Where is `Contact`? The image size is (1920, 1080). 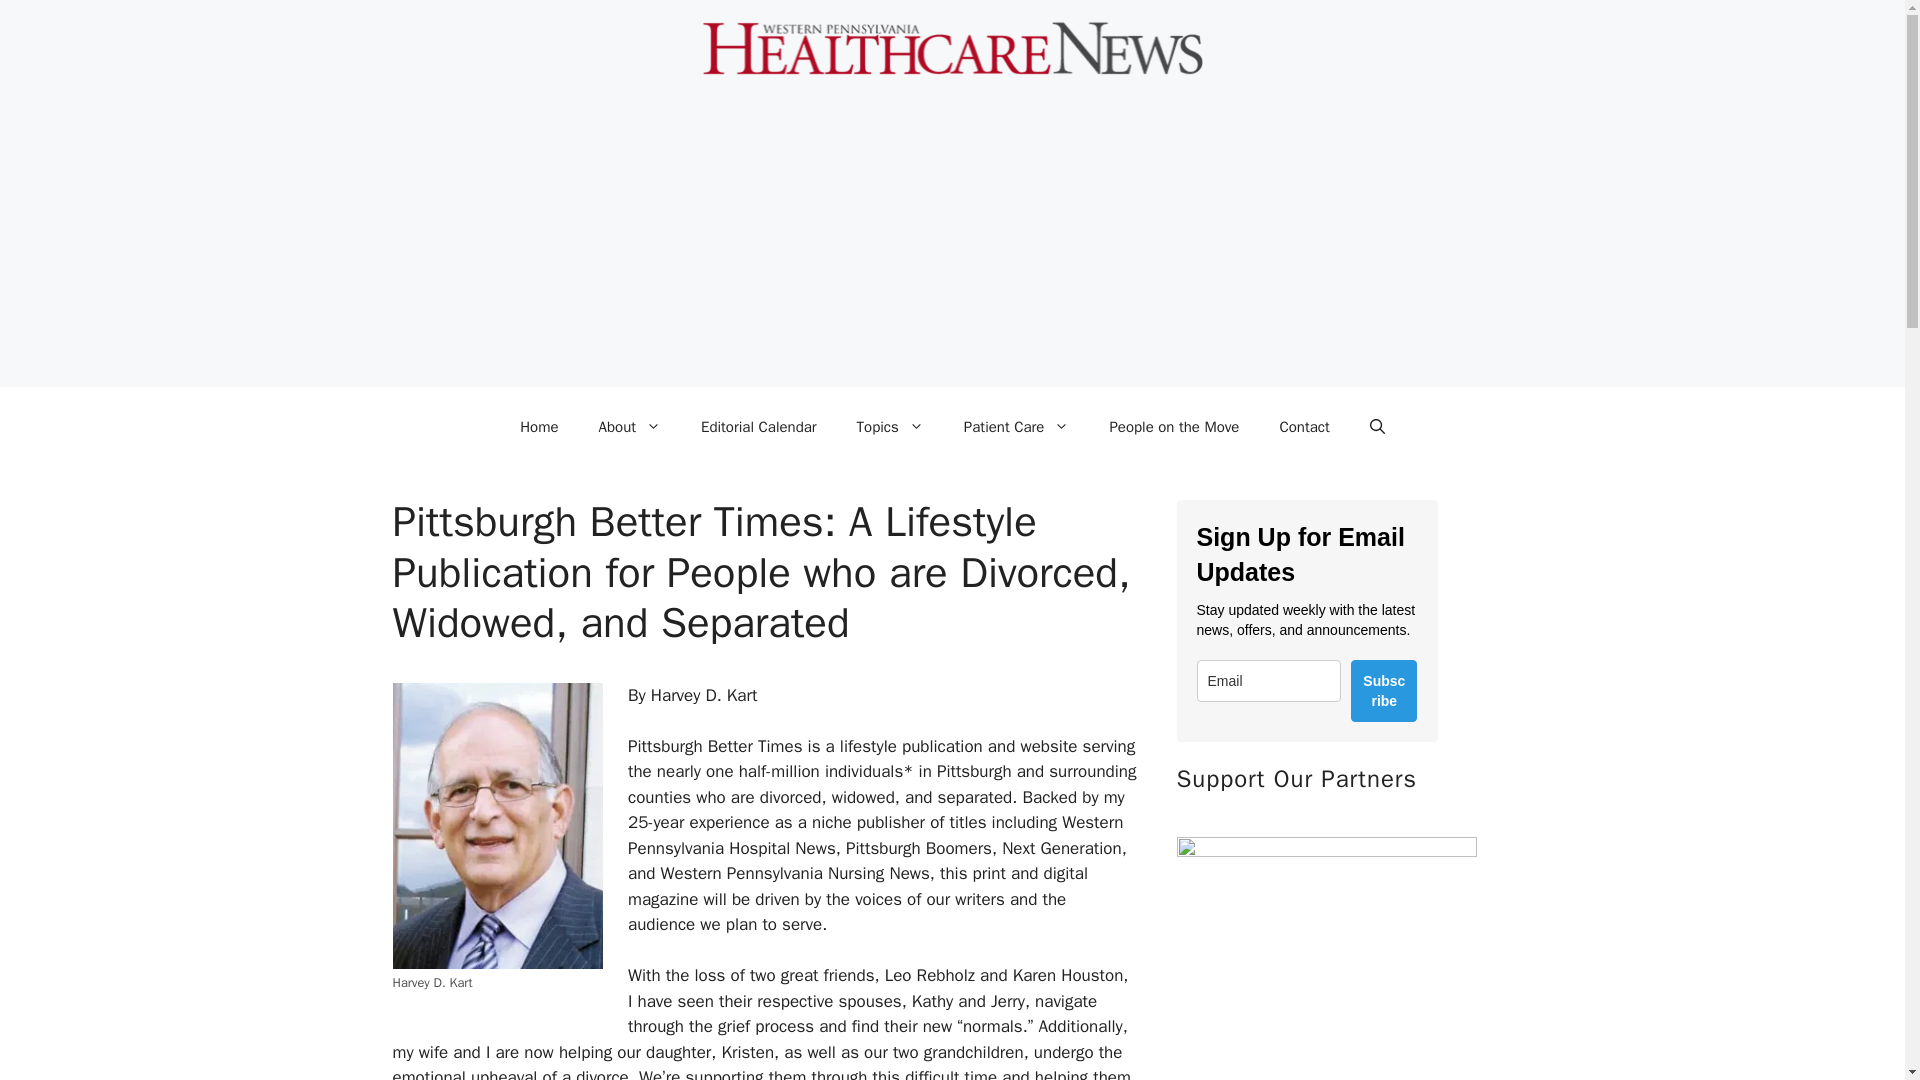 Contact is located at coordinates (1304, 426).